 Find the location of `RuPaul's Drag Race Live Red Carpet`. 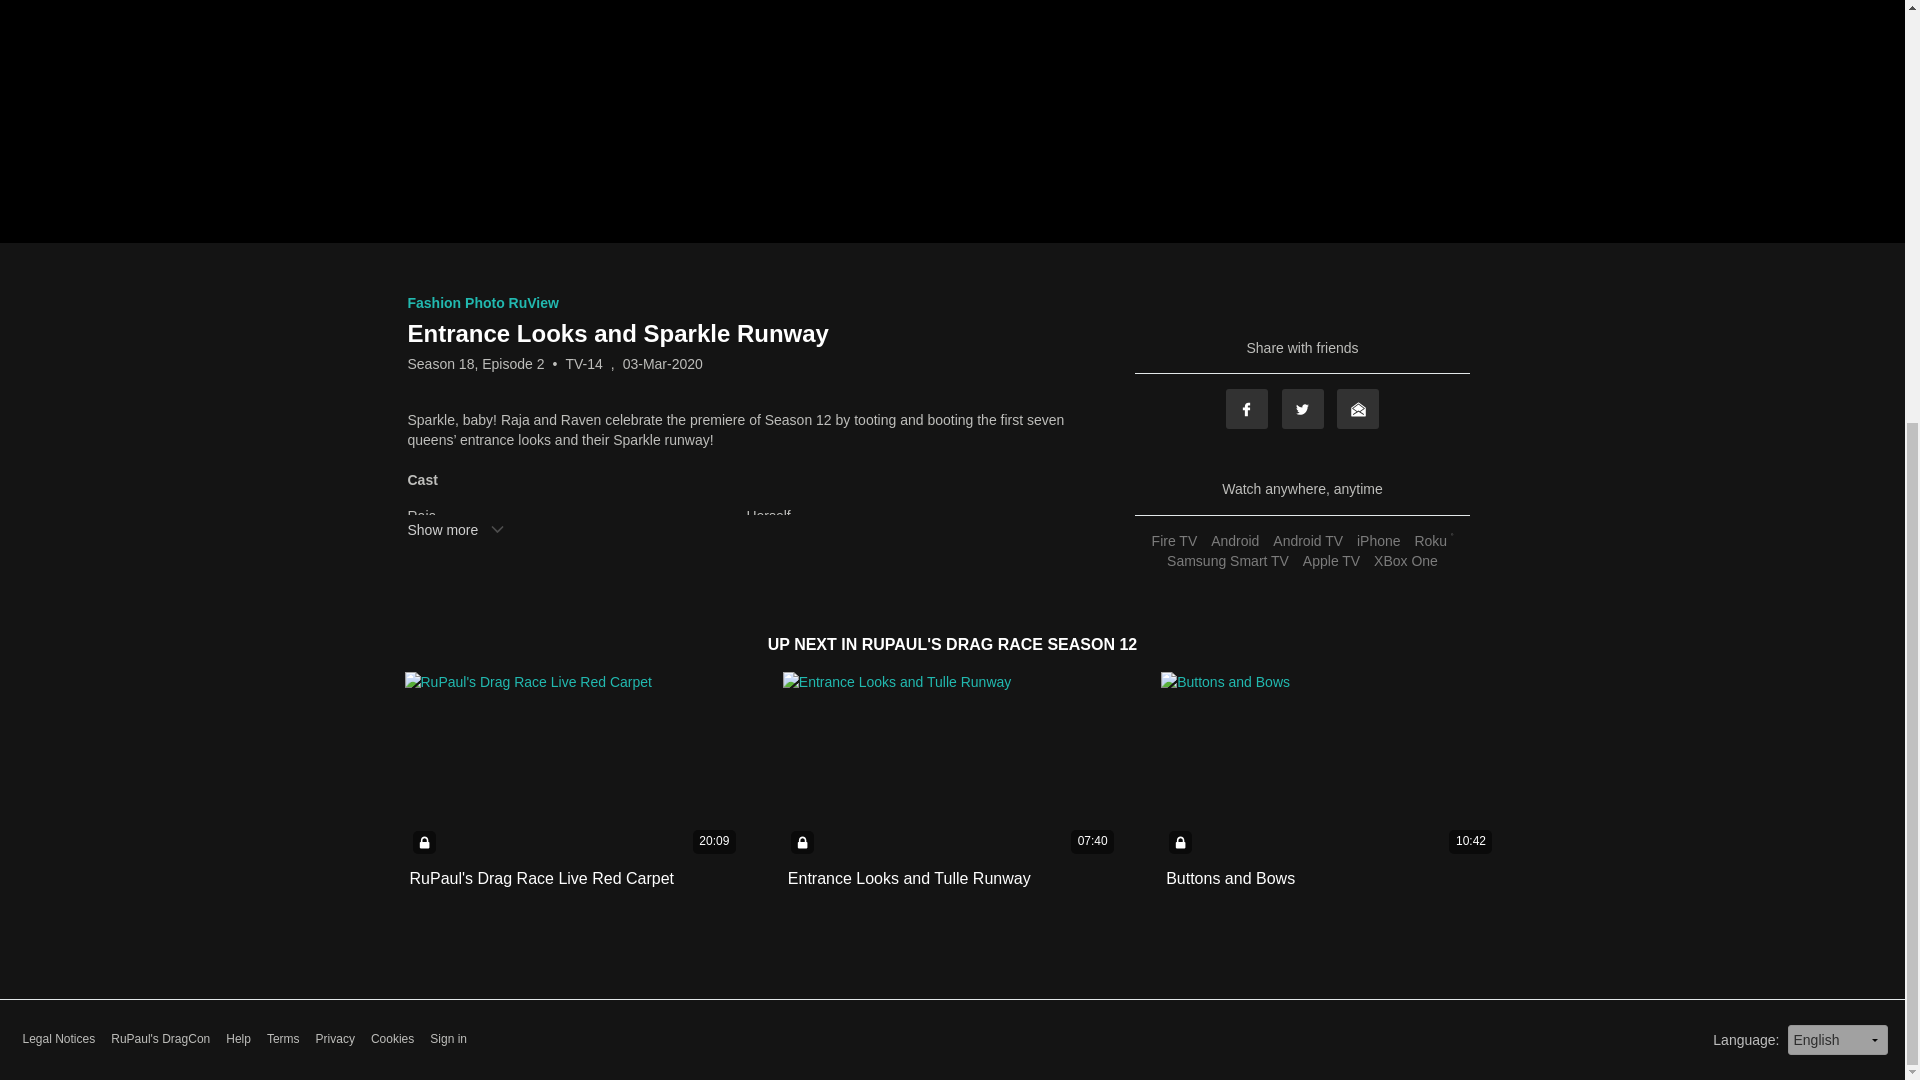

RuPaul's Drag Race Live Red Carpet is located at coordinates (542, 878).